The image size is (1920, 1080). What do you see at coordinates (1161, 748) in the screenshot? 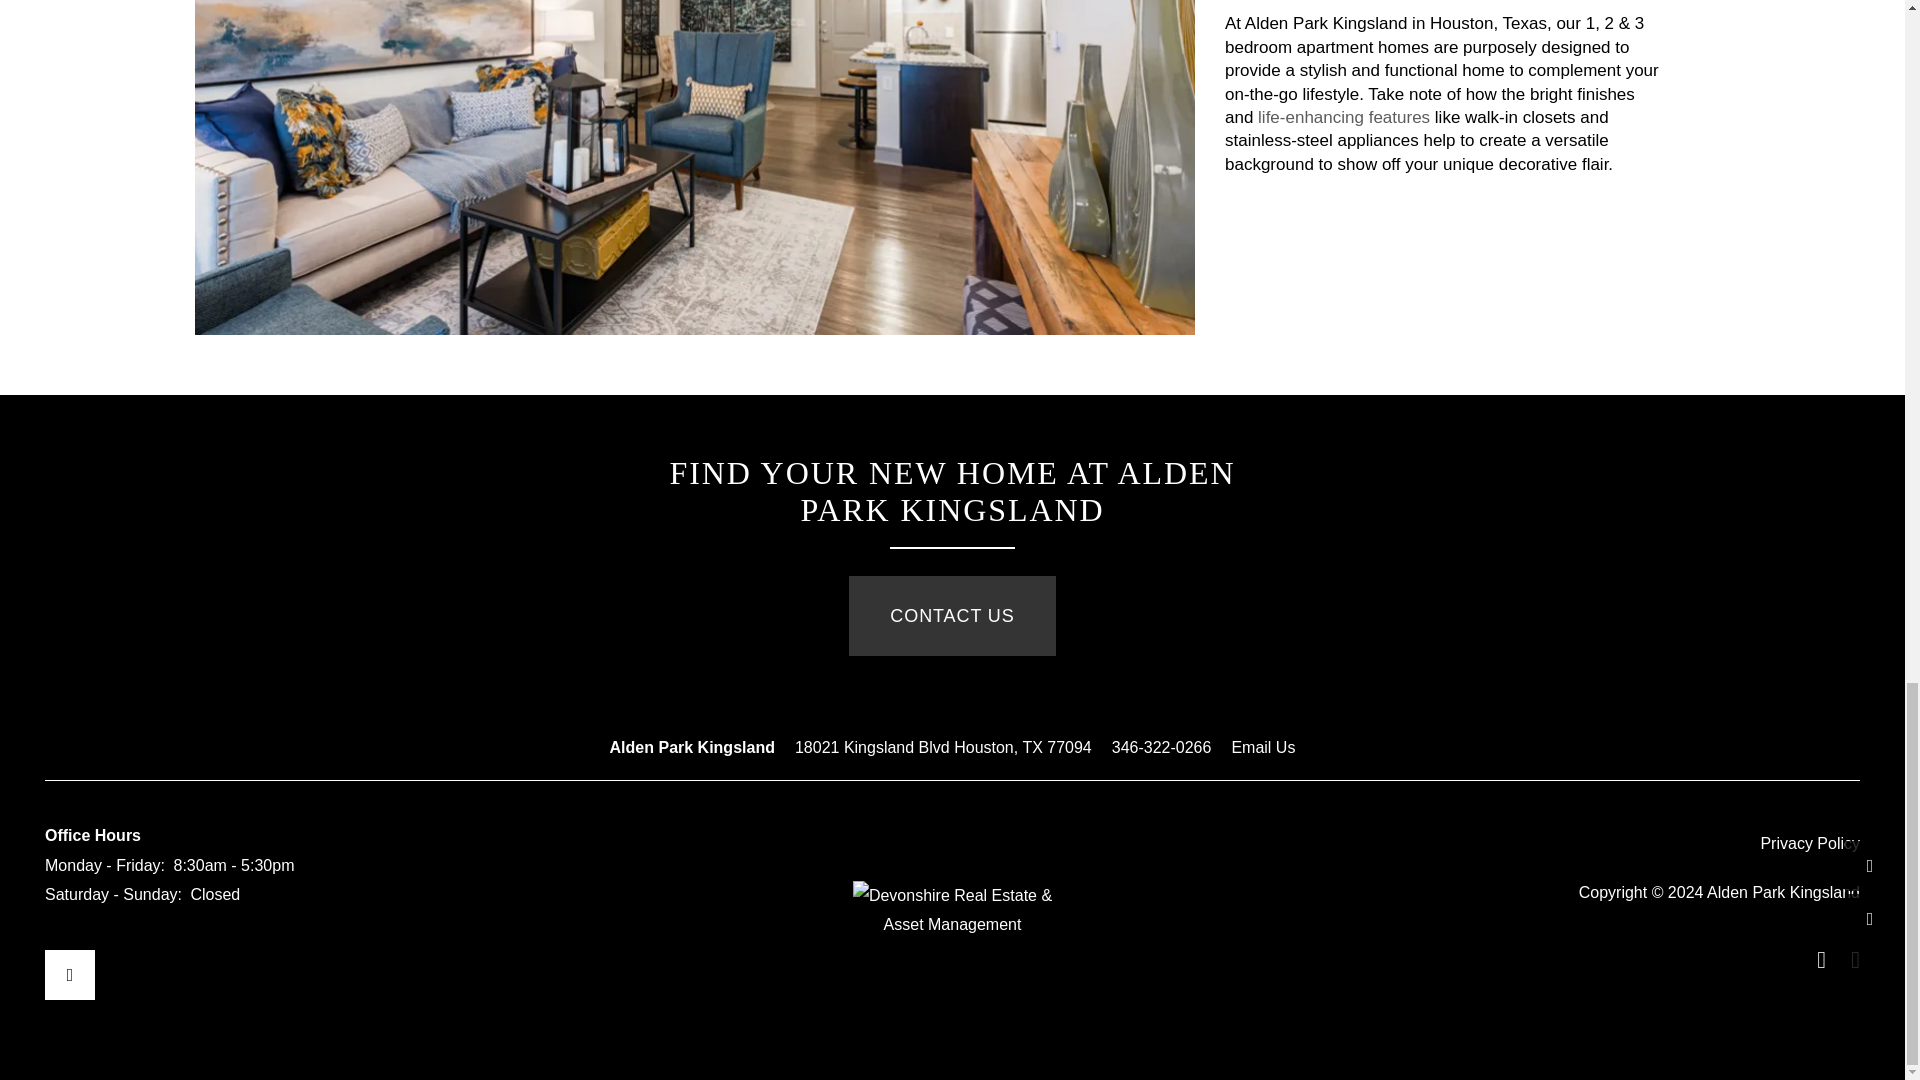
I see `346-322-0266` at bounding box center [1161, 748].